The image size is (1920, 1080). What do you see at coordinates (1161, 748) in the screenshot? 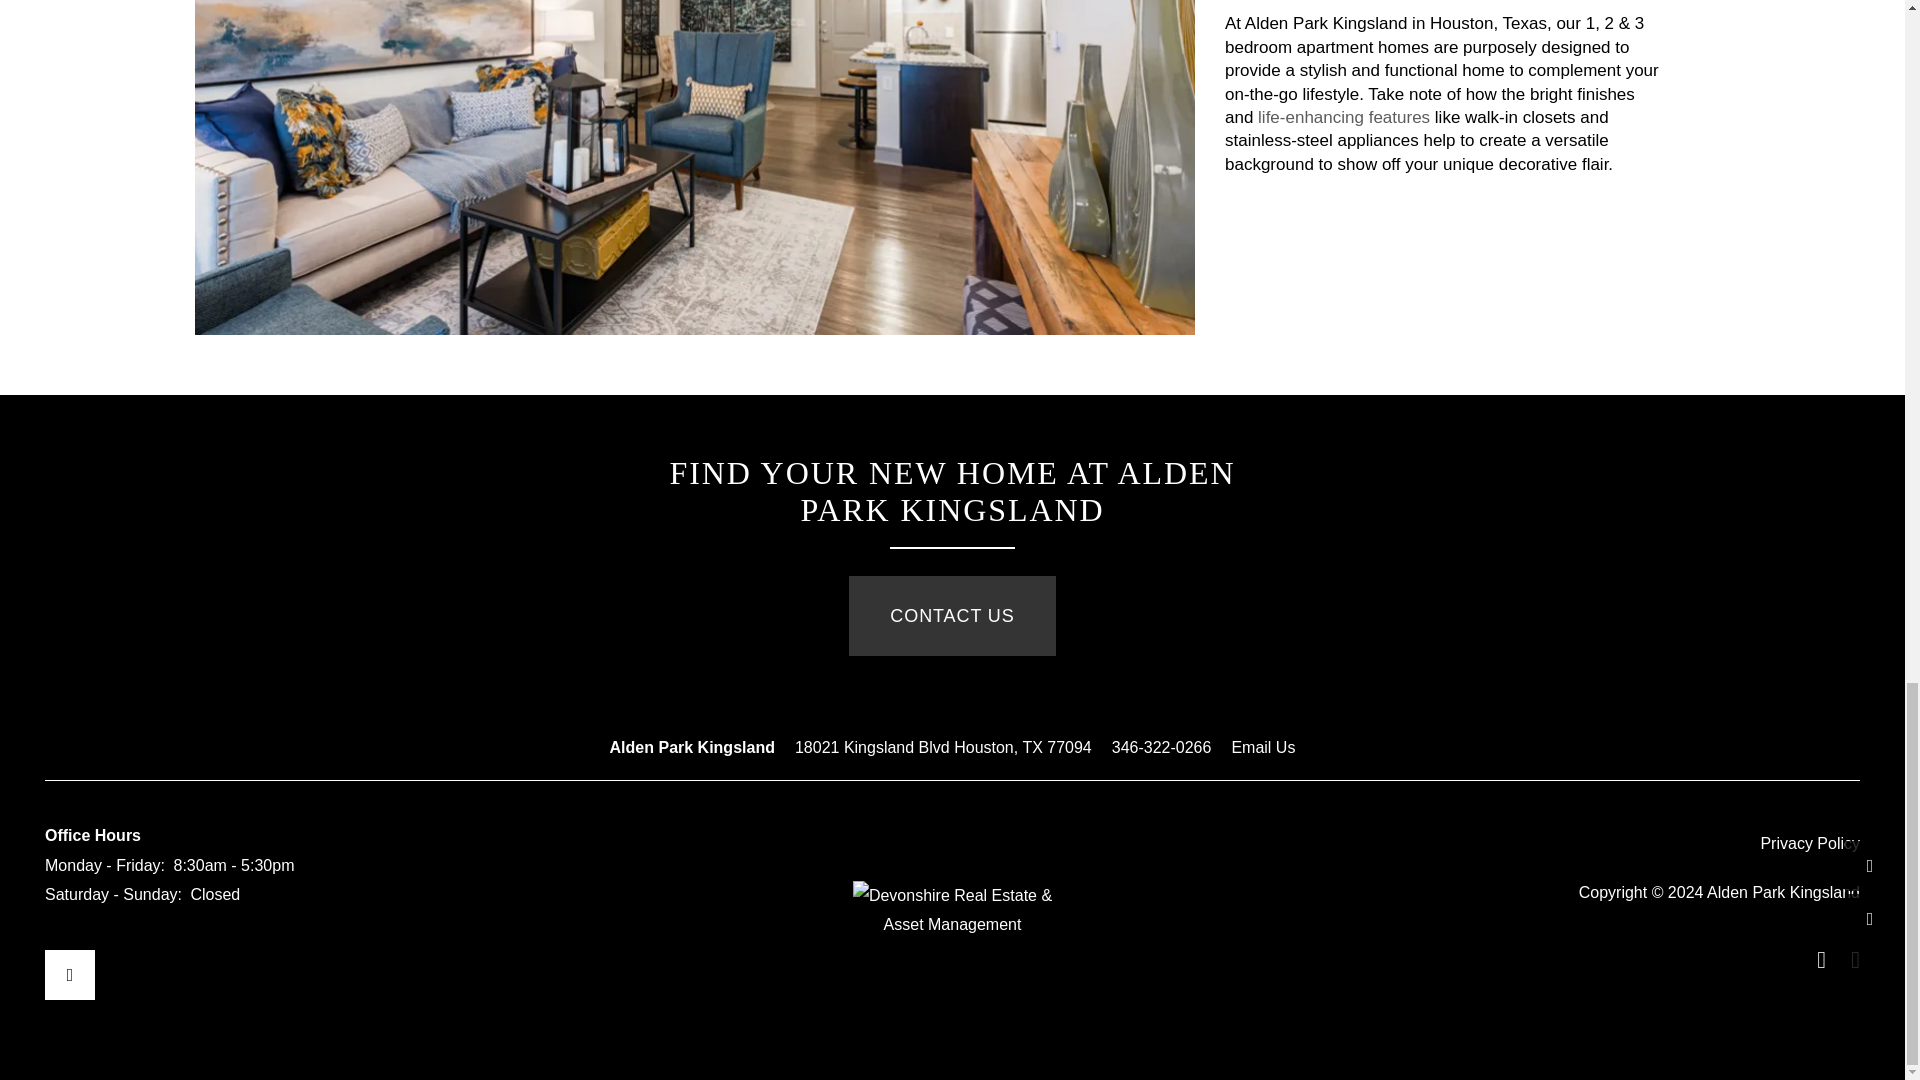
I see `346-322-0266` at bounding box center [1161, 748].